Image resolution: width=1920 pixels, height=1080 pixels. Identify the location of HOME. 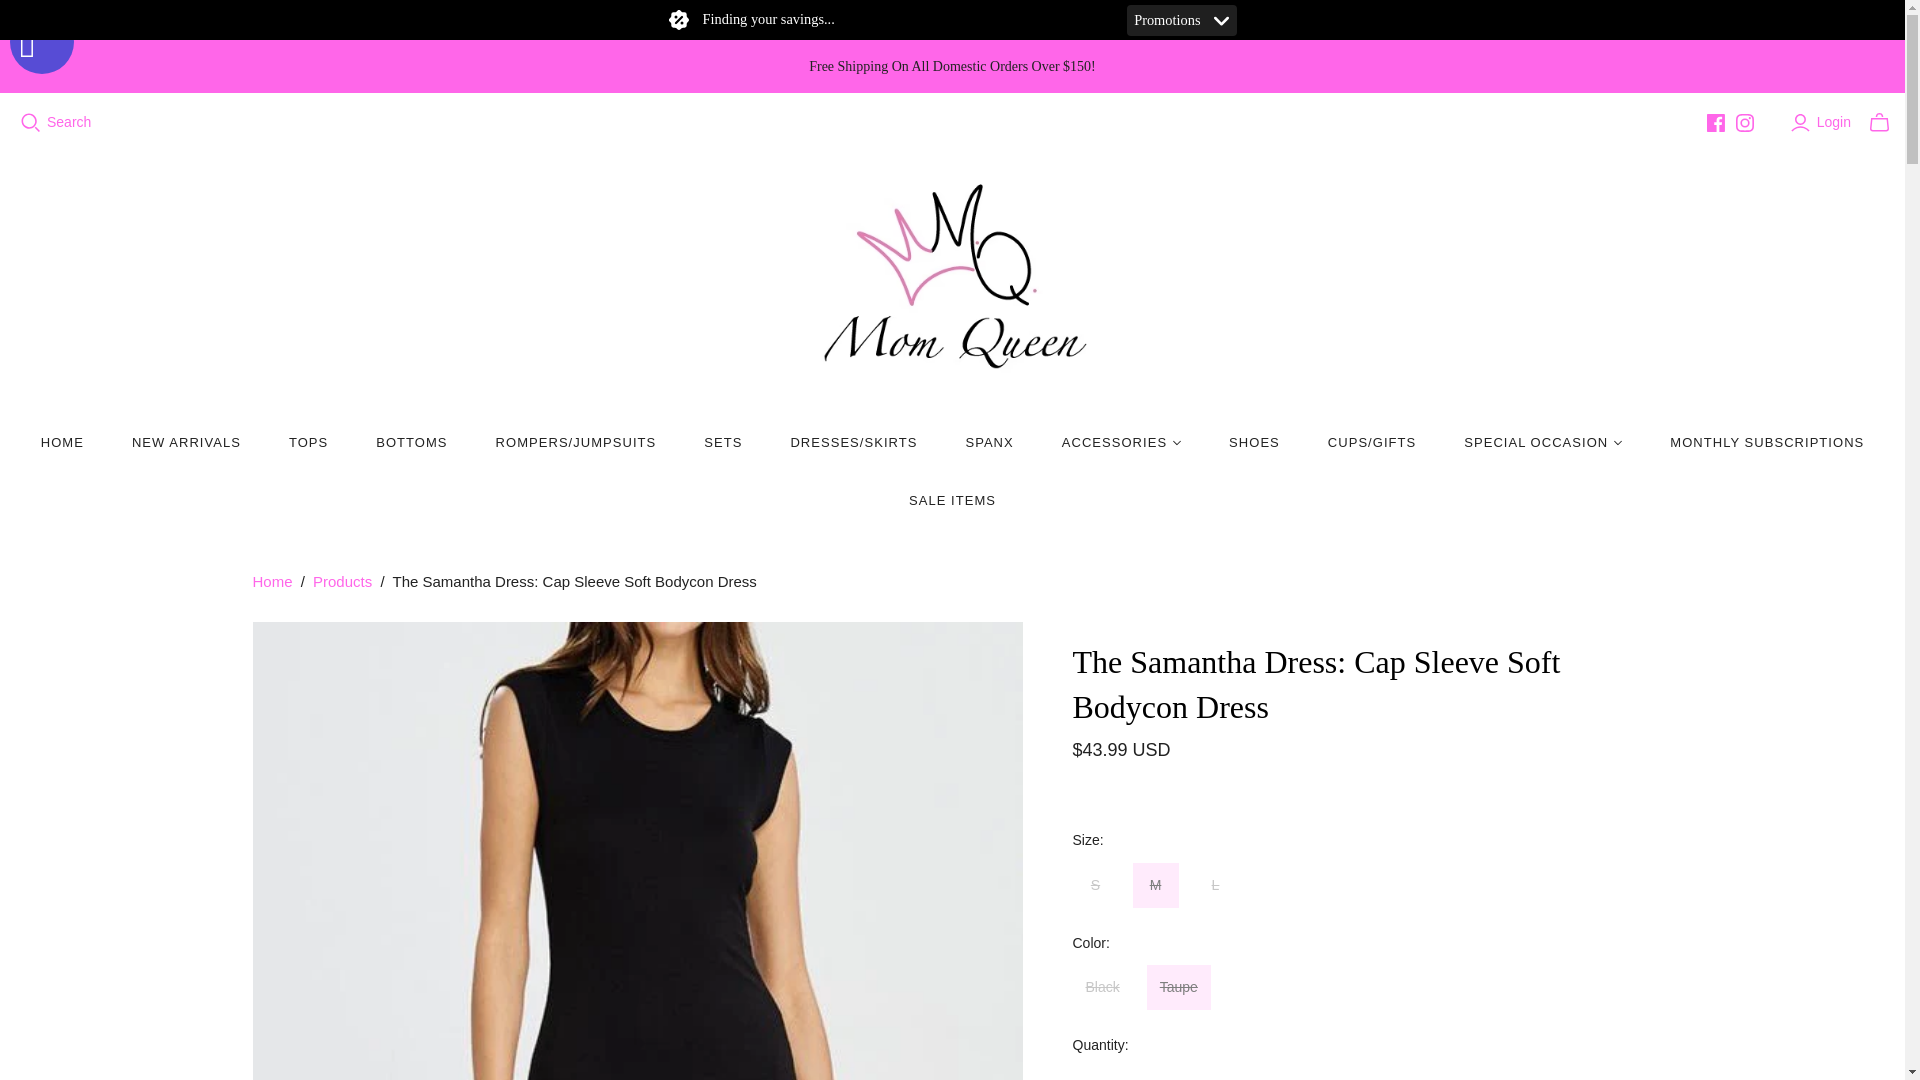
(62, 442).